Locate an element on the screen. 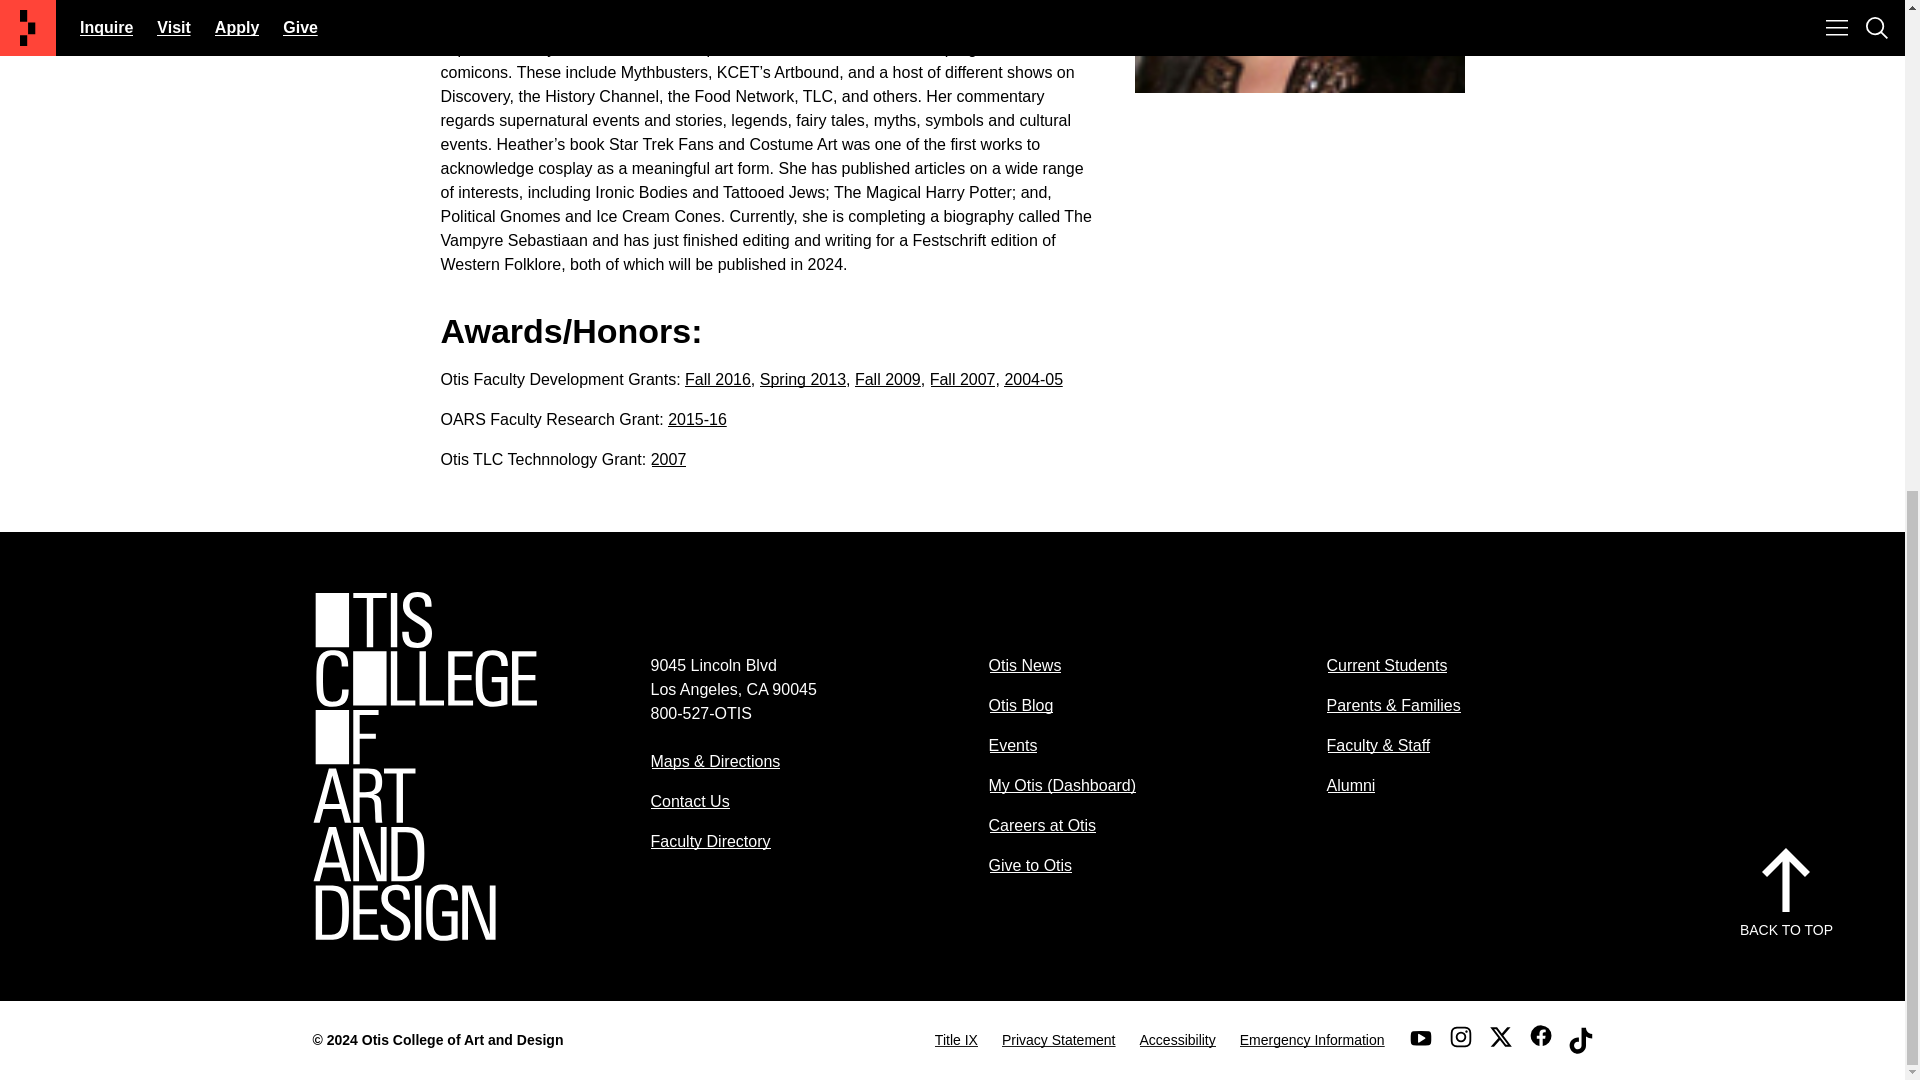  2015-16 is located at coordinates (698, 419).